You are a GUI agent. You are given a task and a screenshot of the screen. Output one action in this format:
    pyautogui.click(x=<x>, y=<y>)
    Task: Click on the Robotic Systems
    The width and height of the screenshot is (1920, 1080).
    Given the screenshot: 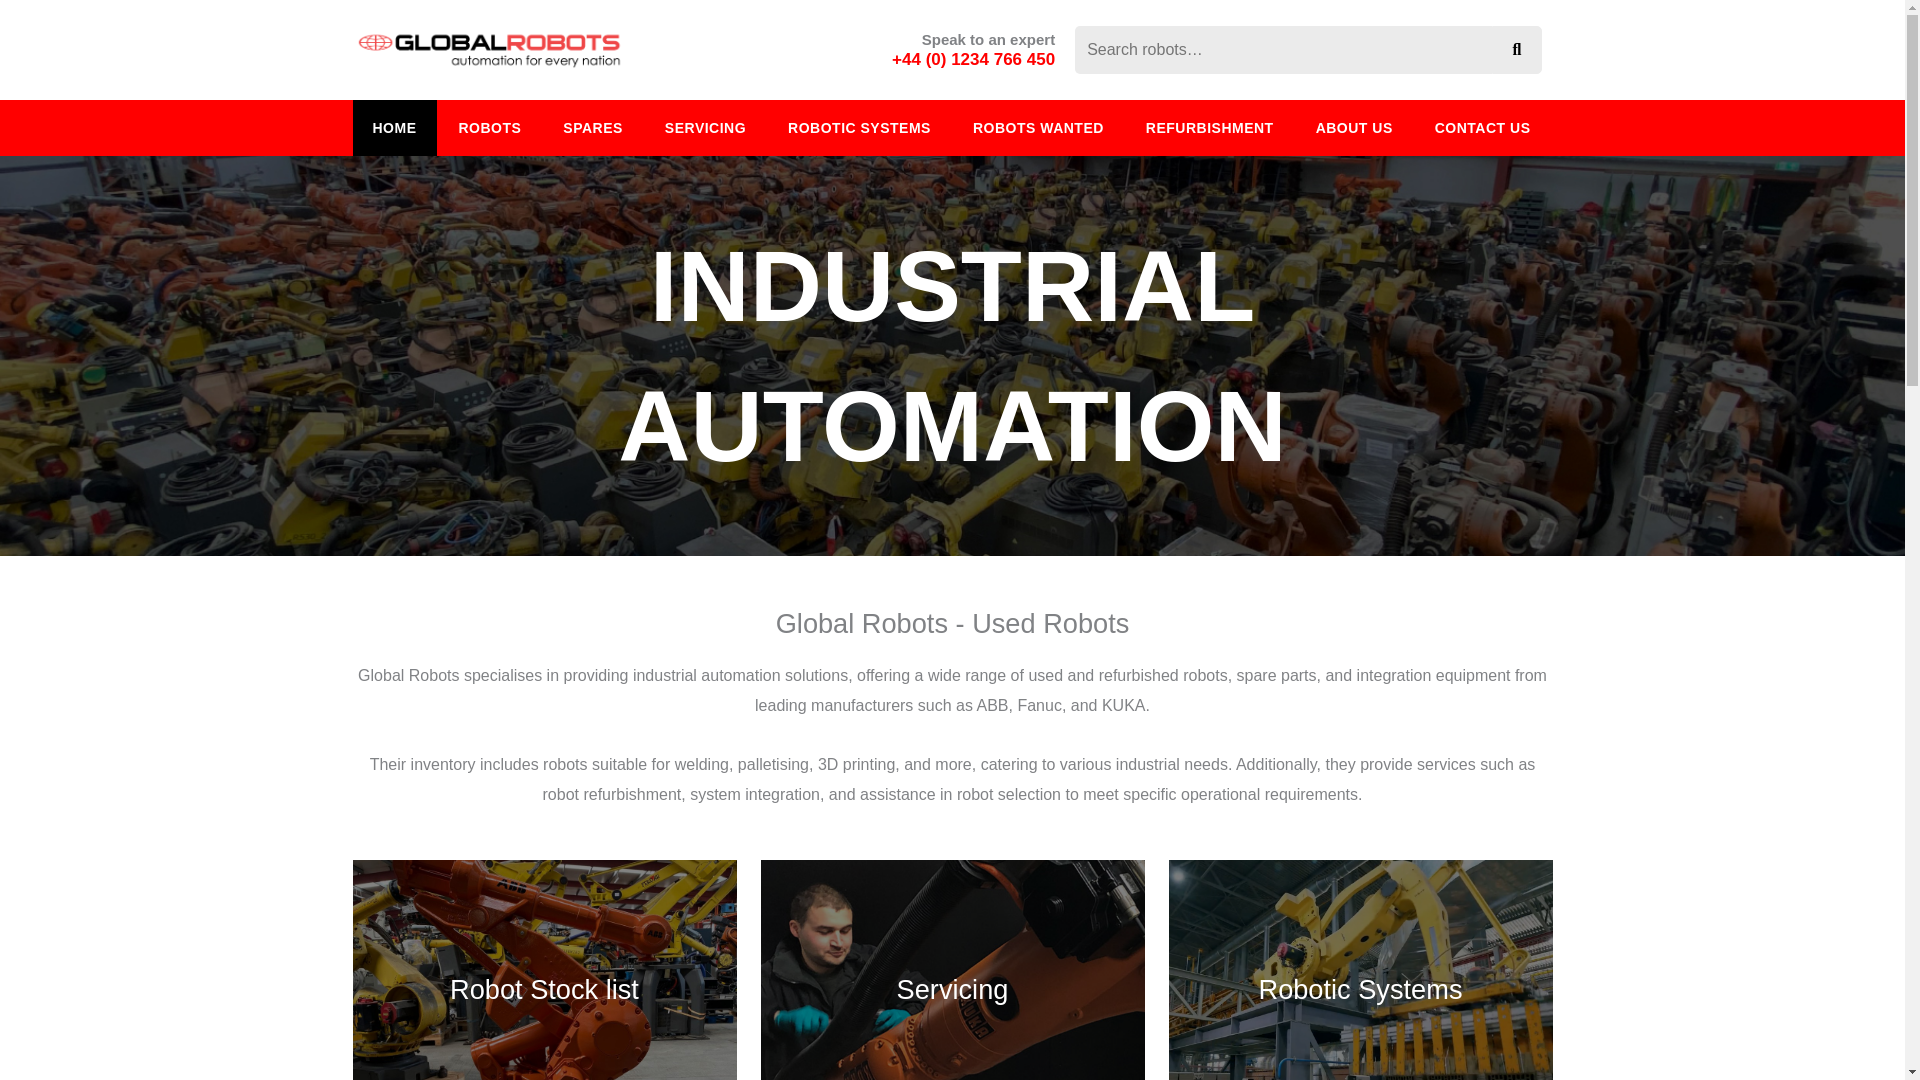 What is the action you would take?
    pyautogui.click(x=1359, y=970)
    